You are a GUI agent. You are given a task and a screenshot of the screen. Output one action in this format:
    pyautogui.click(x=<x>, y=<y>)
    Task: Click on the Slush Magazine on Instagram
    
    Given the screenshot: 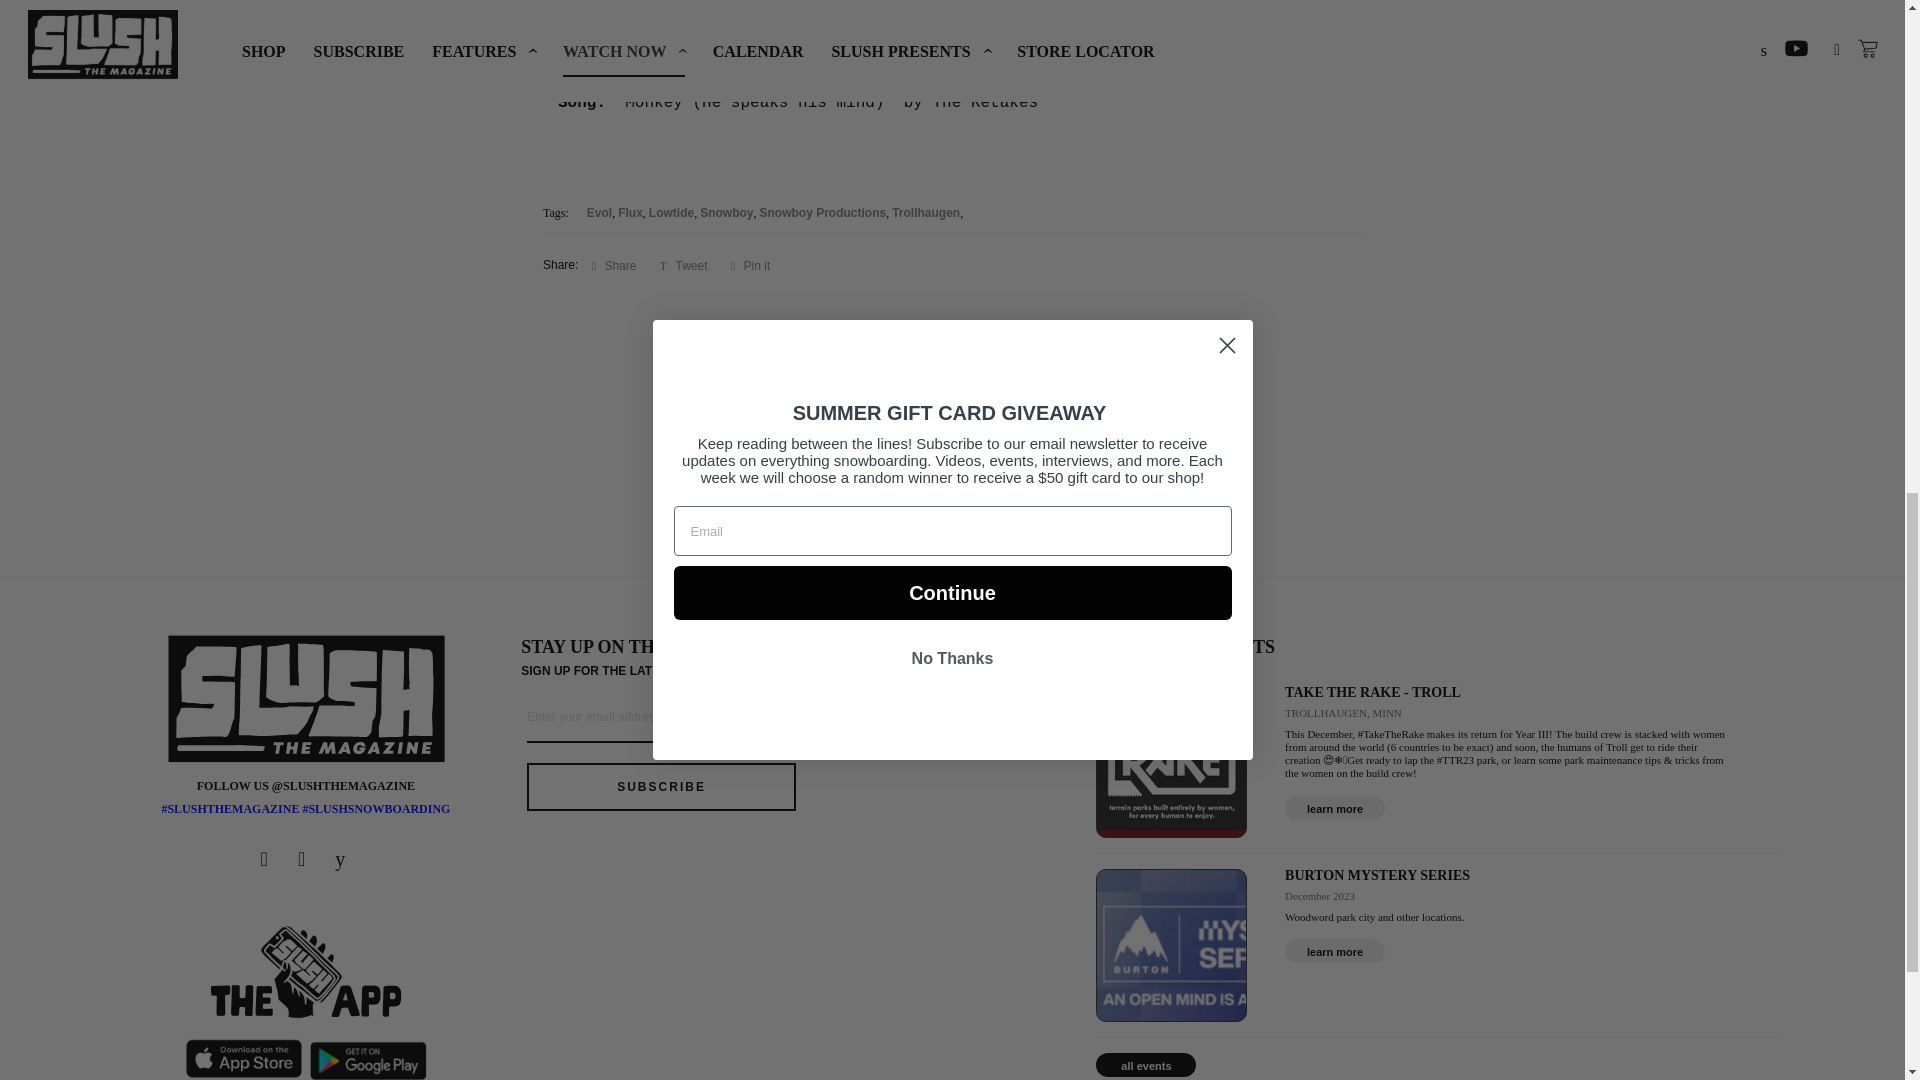 What is the action you would take?
    pyautogui.click(x=304, y=858)
    